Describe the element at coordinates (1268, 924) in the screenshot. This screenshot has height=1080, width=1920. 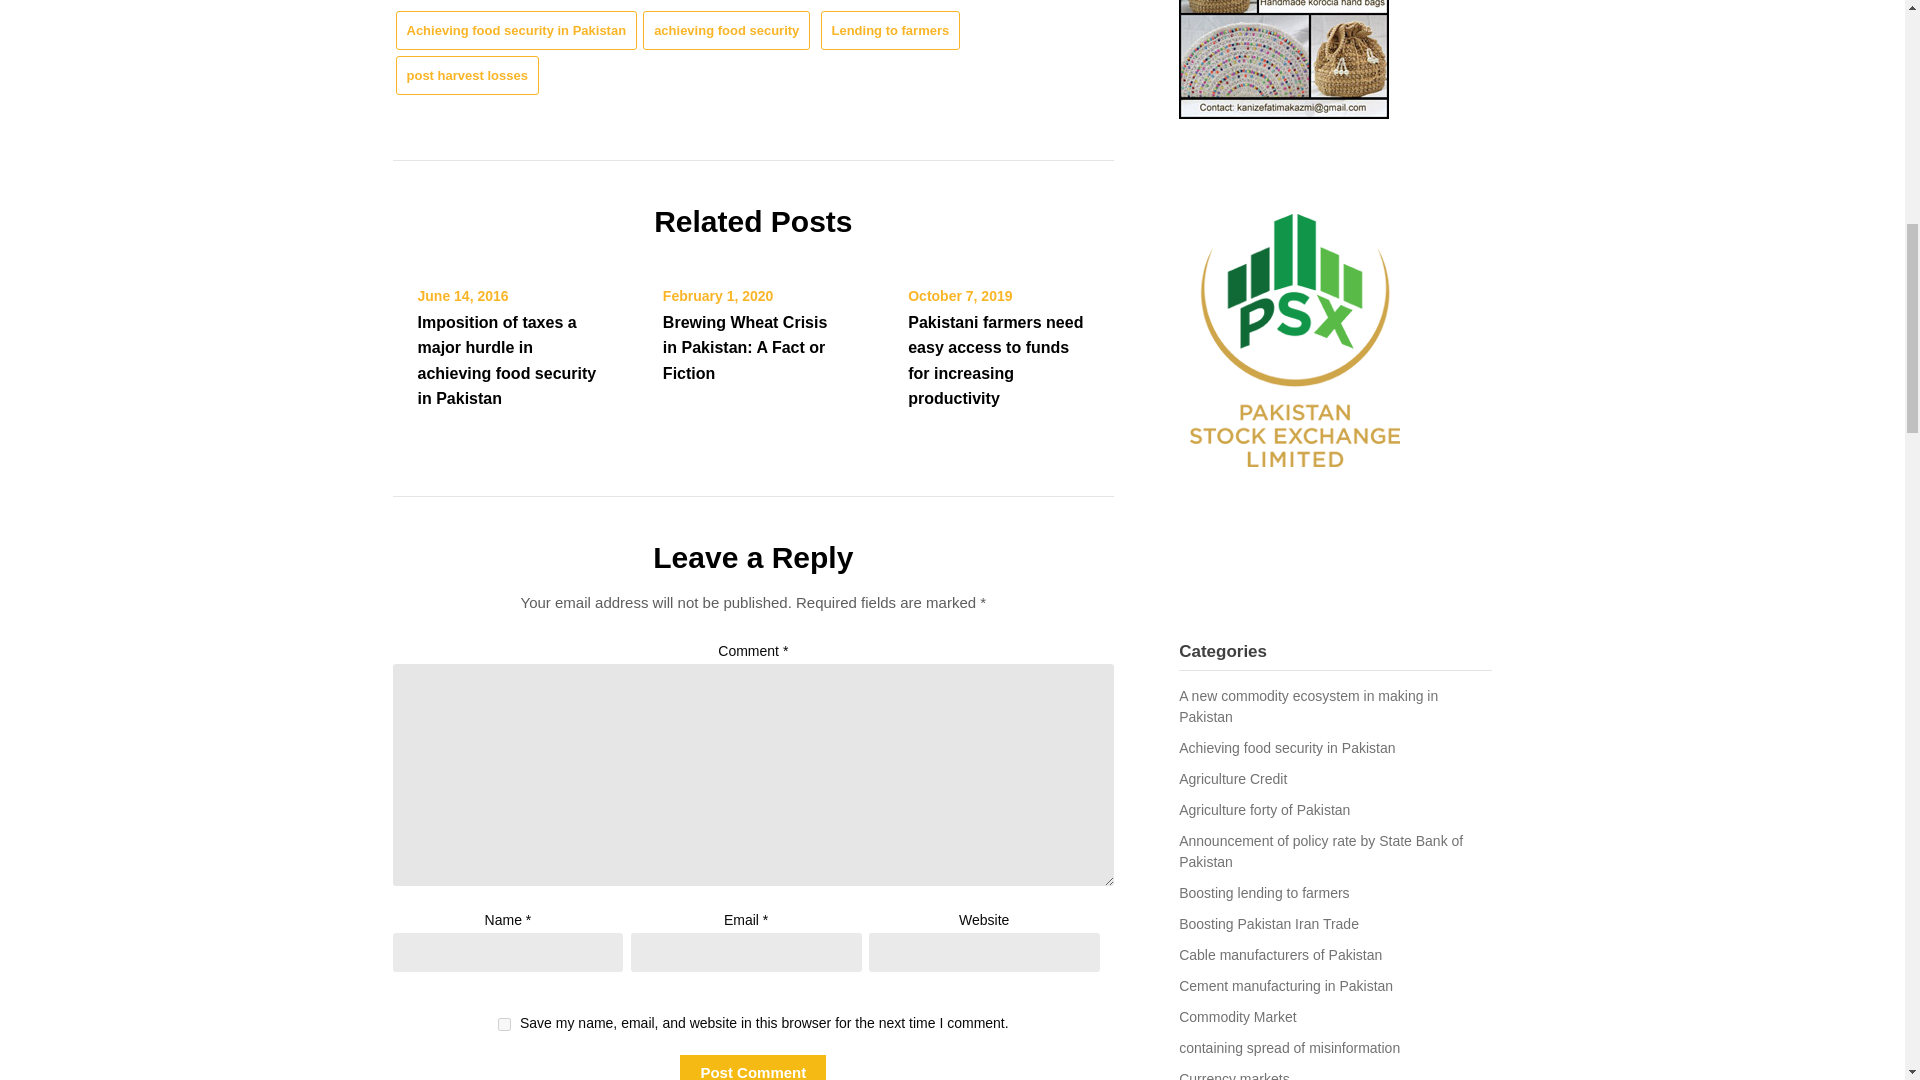
I see `Boosting Pakistan Iran Trade` at that location.